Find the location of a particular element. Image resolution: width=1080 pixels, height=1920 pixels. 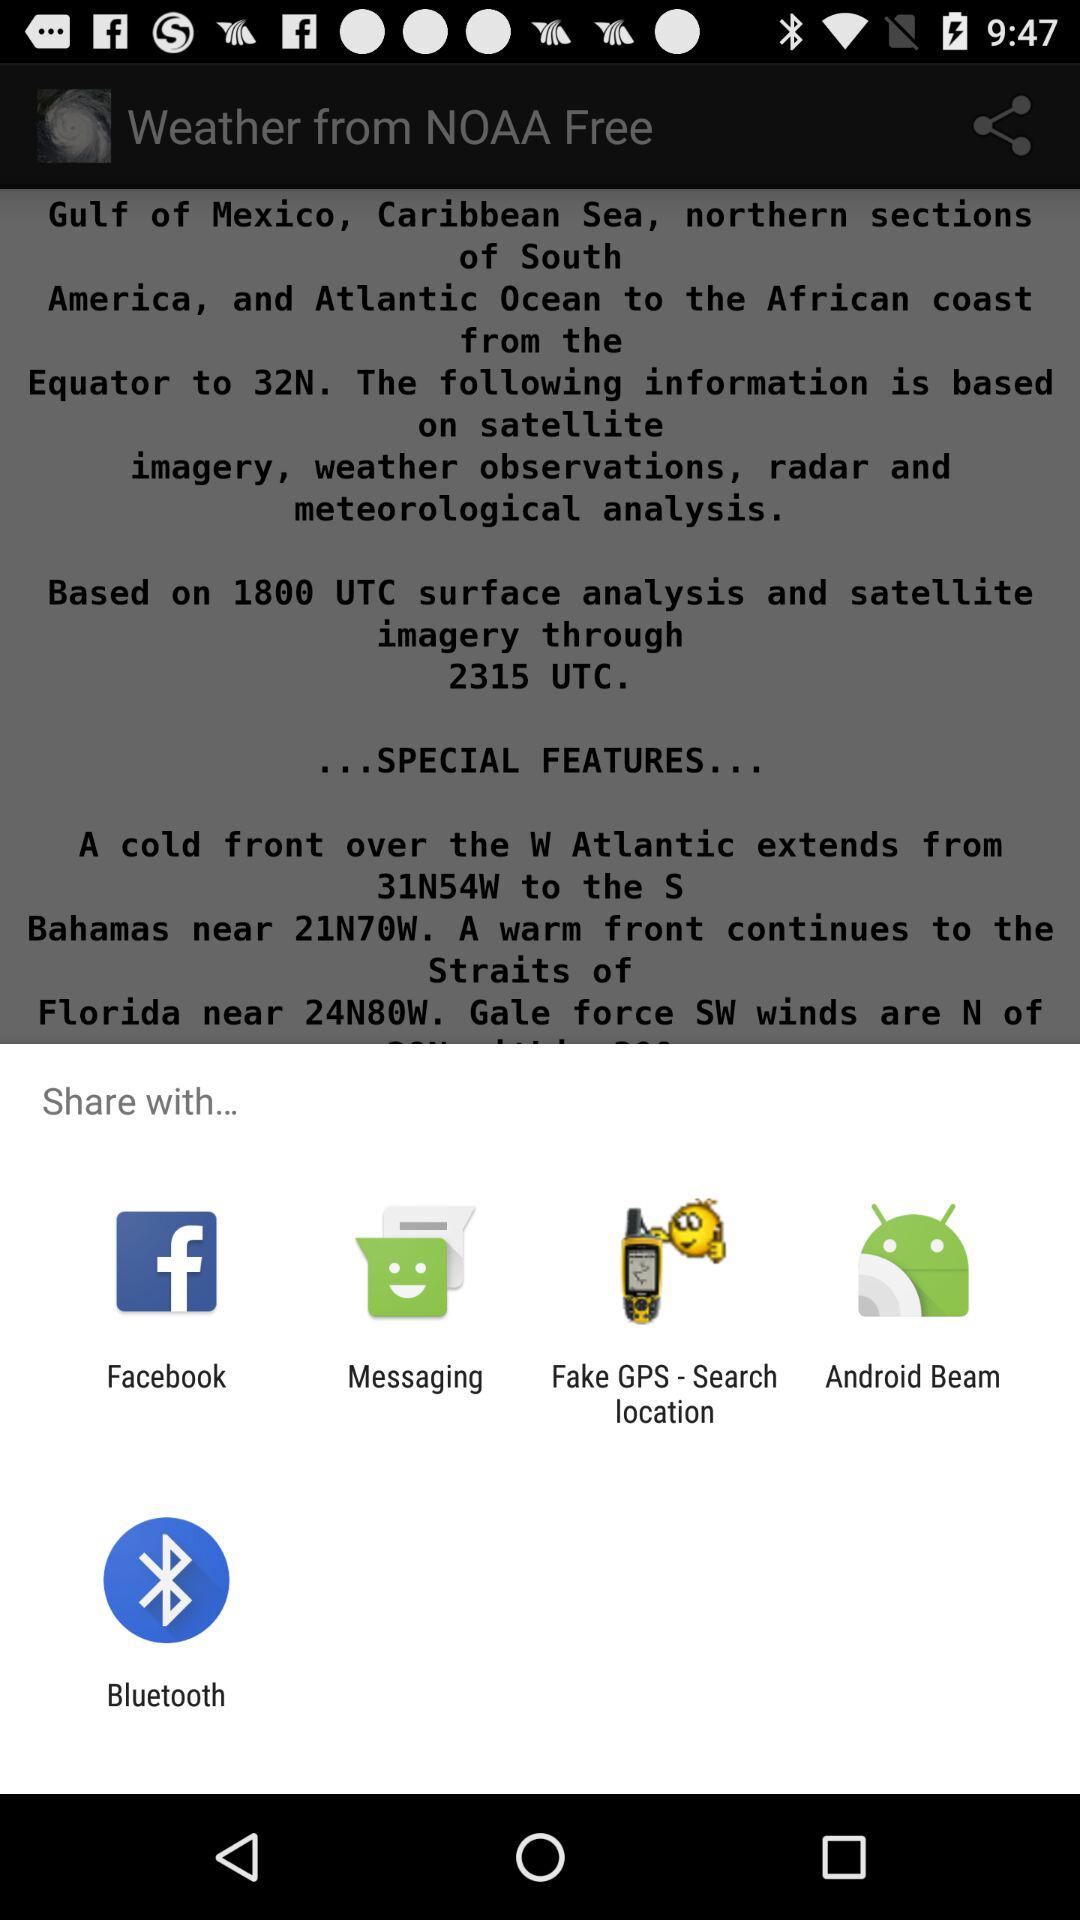

jump until facebook item is located at coordinates (166, 1393).